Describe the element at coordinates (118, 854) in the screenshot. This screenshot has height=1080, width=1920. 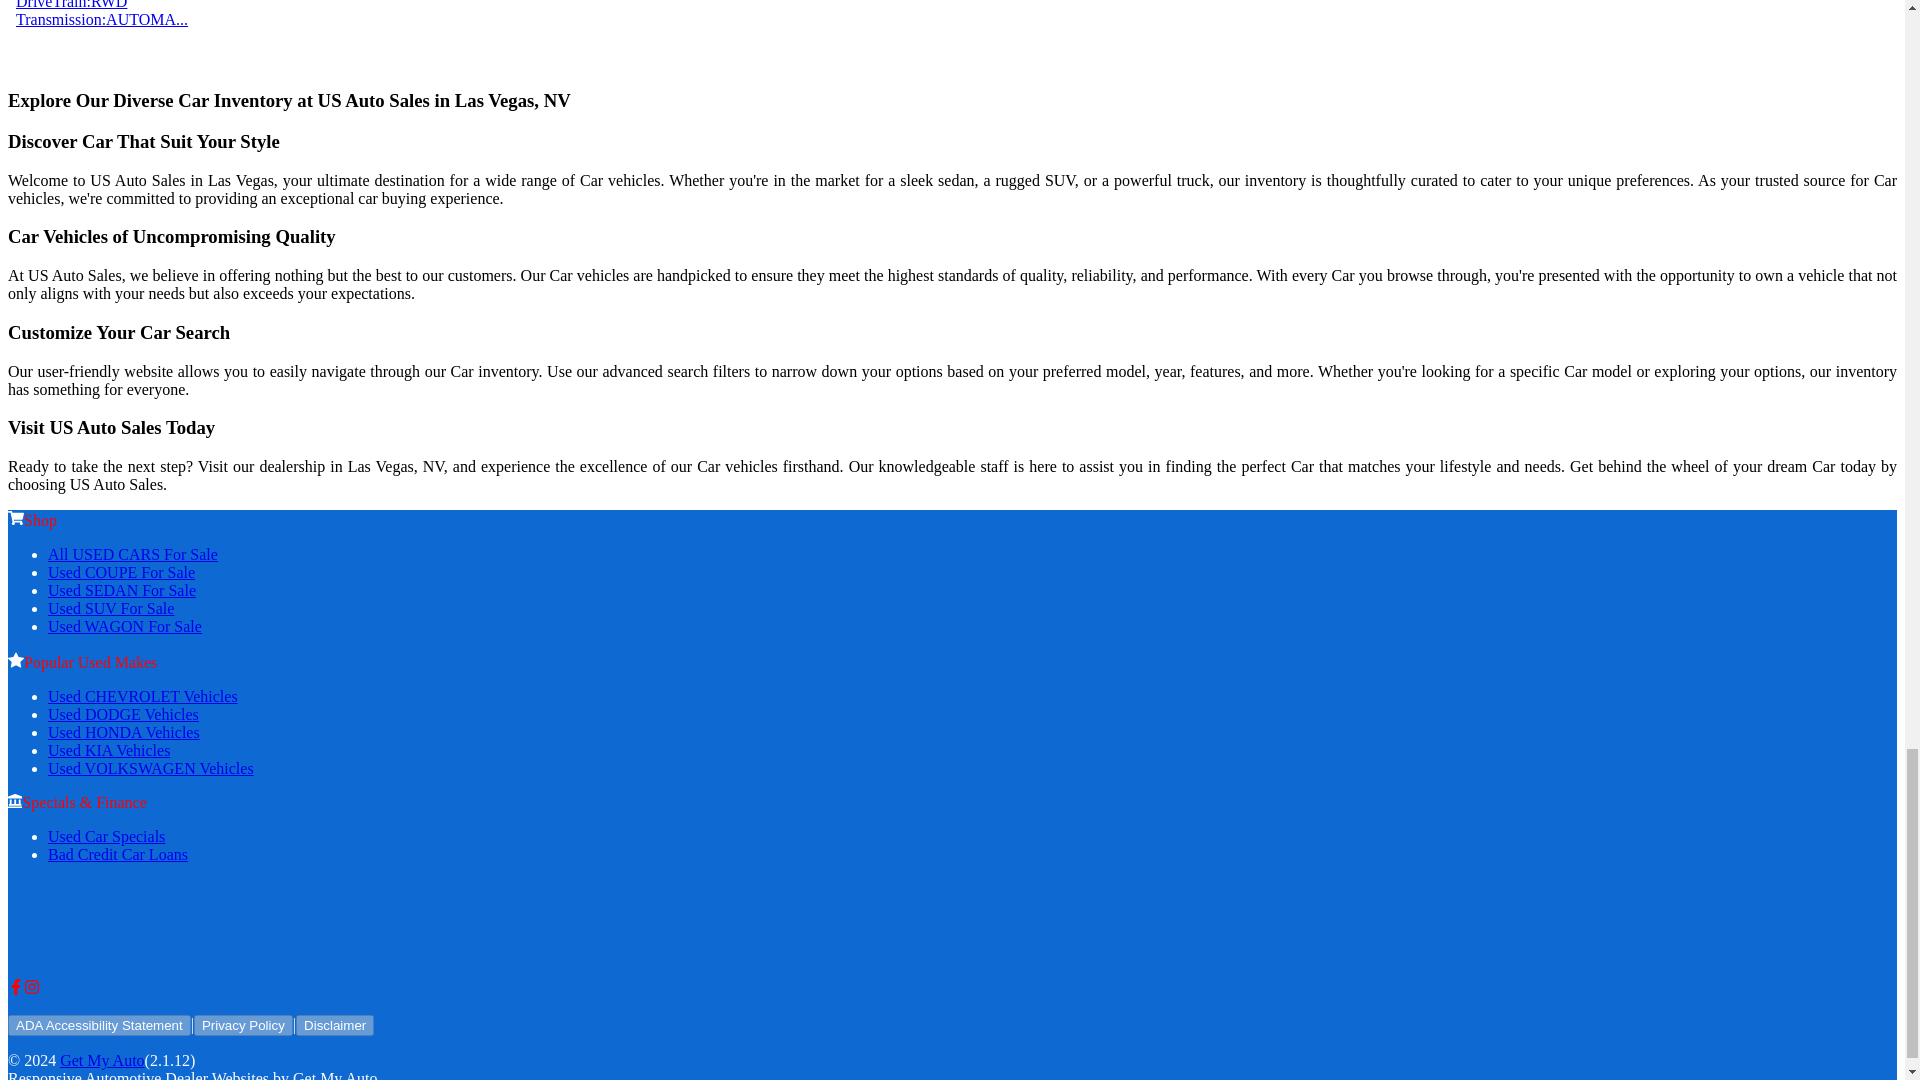
I see `Bad Credit Car Loans` at that location.